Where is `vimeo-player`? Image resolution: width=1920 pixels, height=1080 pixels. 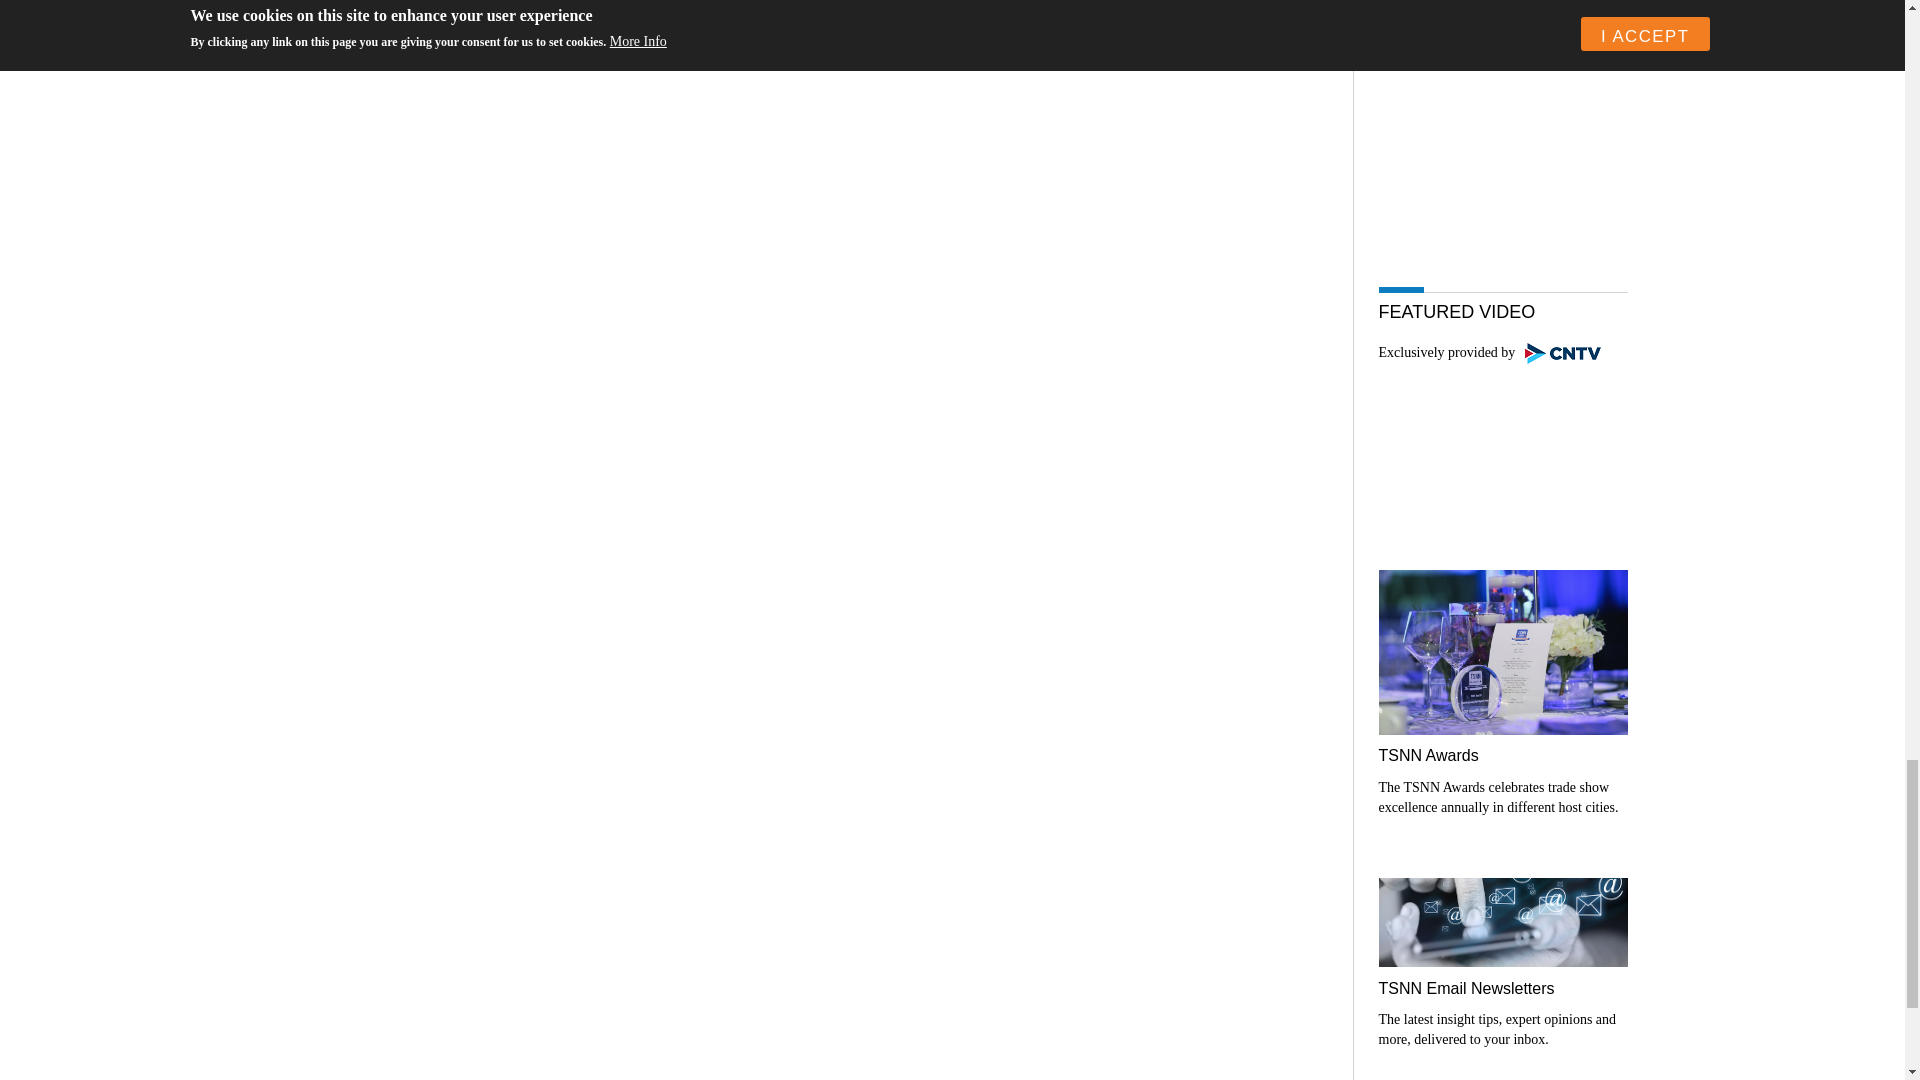
vimeo-player is located at coordinates (1502, 448).